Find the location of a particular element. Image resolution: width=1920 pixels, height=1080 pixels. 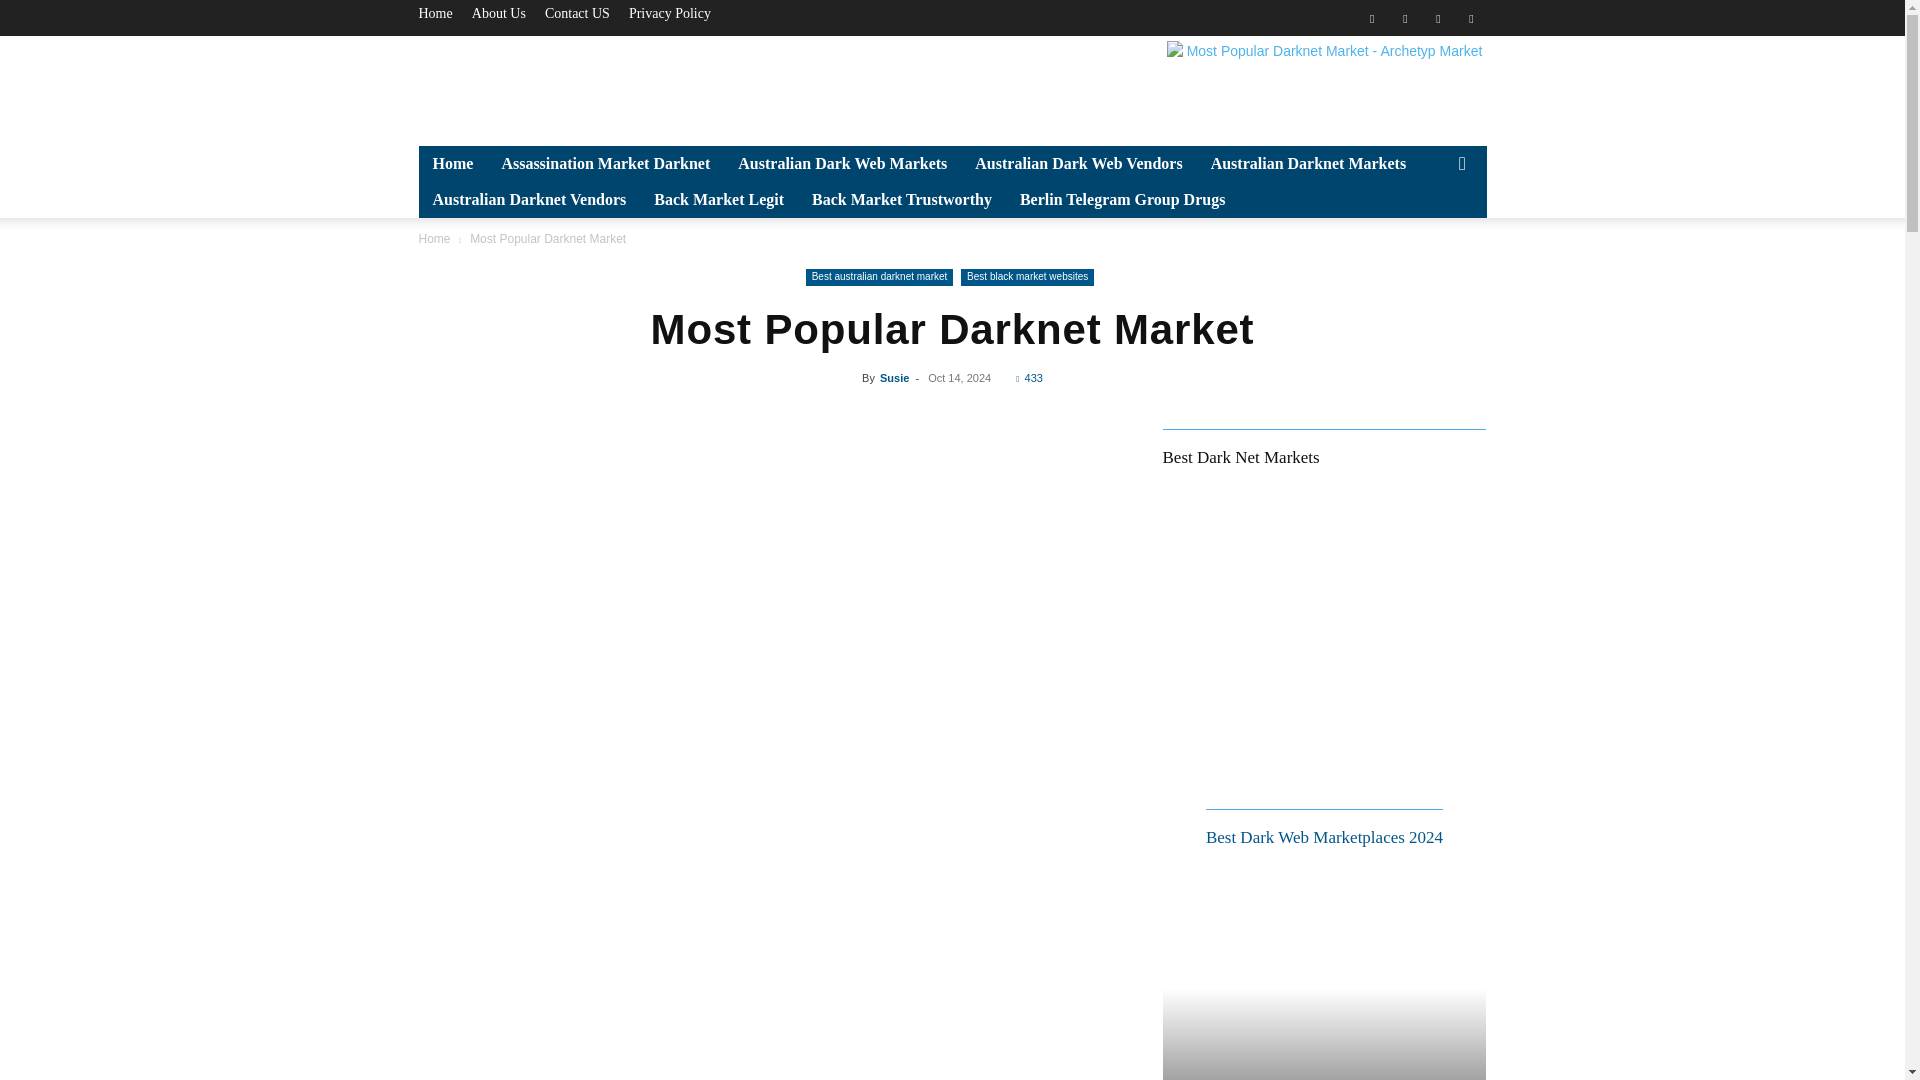

About Us is located at coordinates (499, 13).